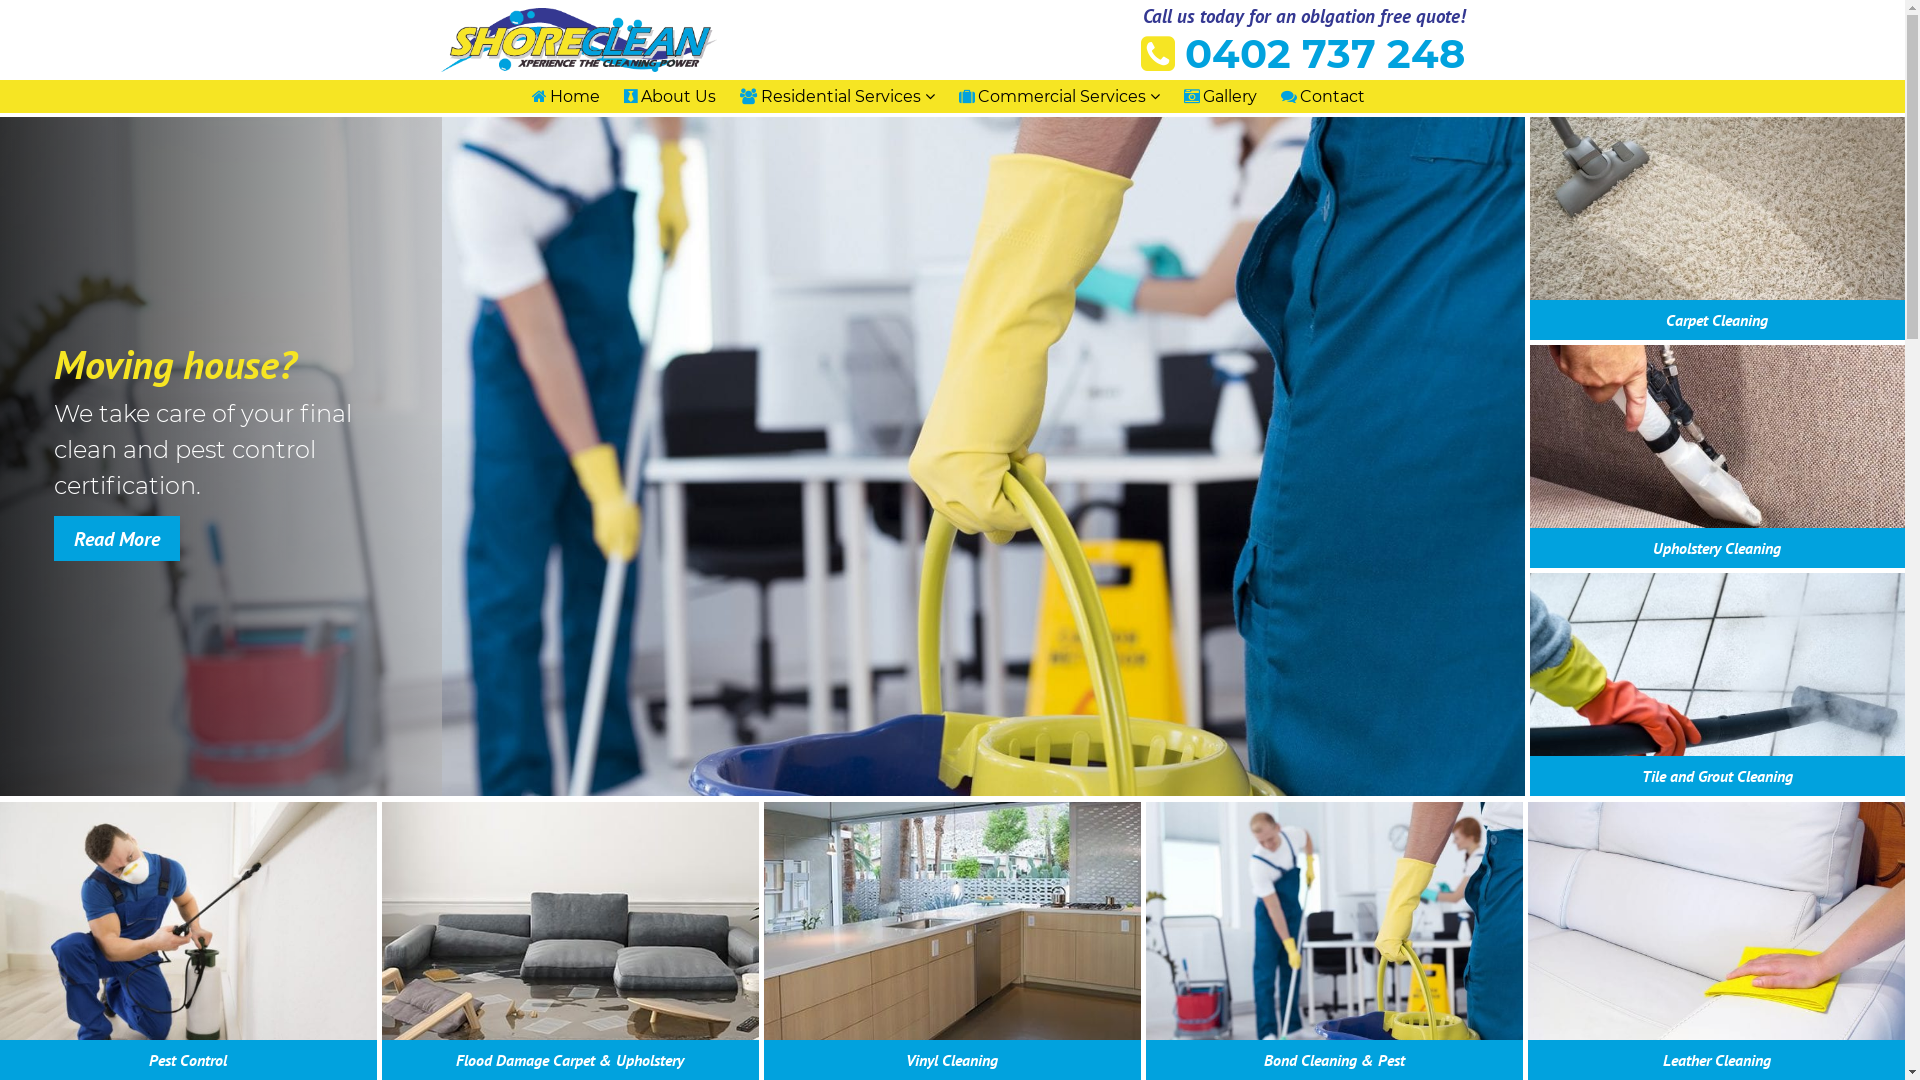  What do you see at coordinates (670, 96) in the screenshot?
I see `About Us` at bounding box center [670, 96].